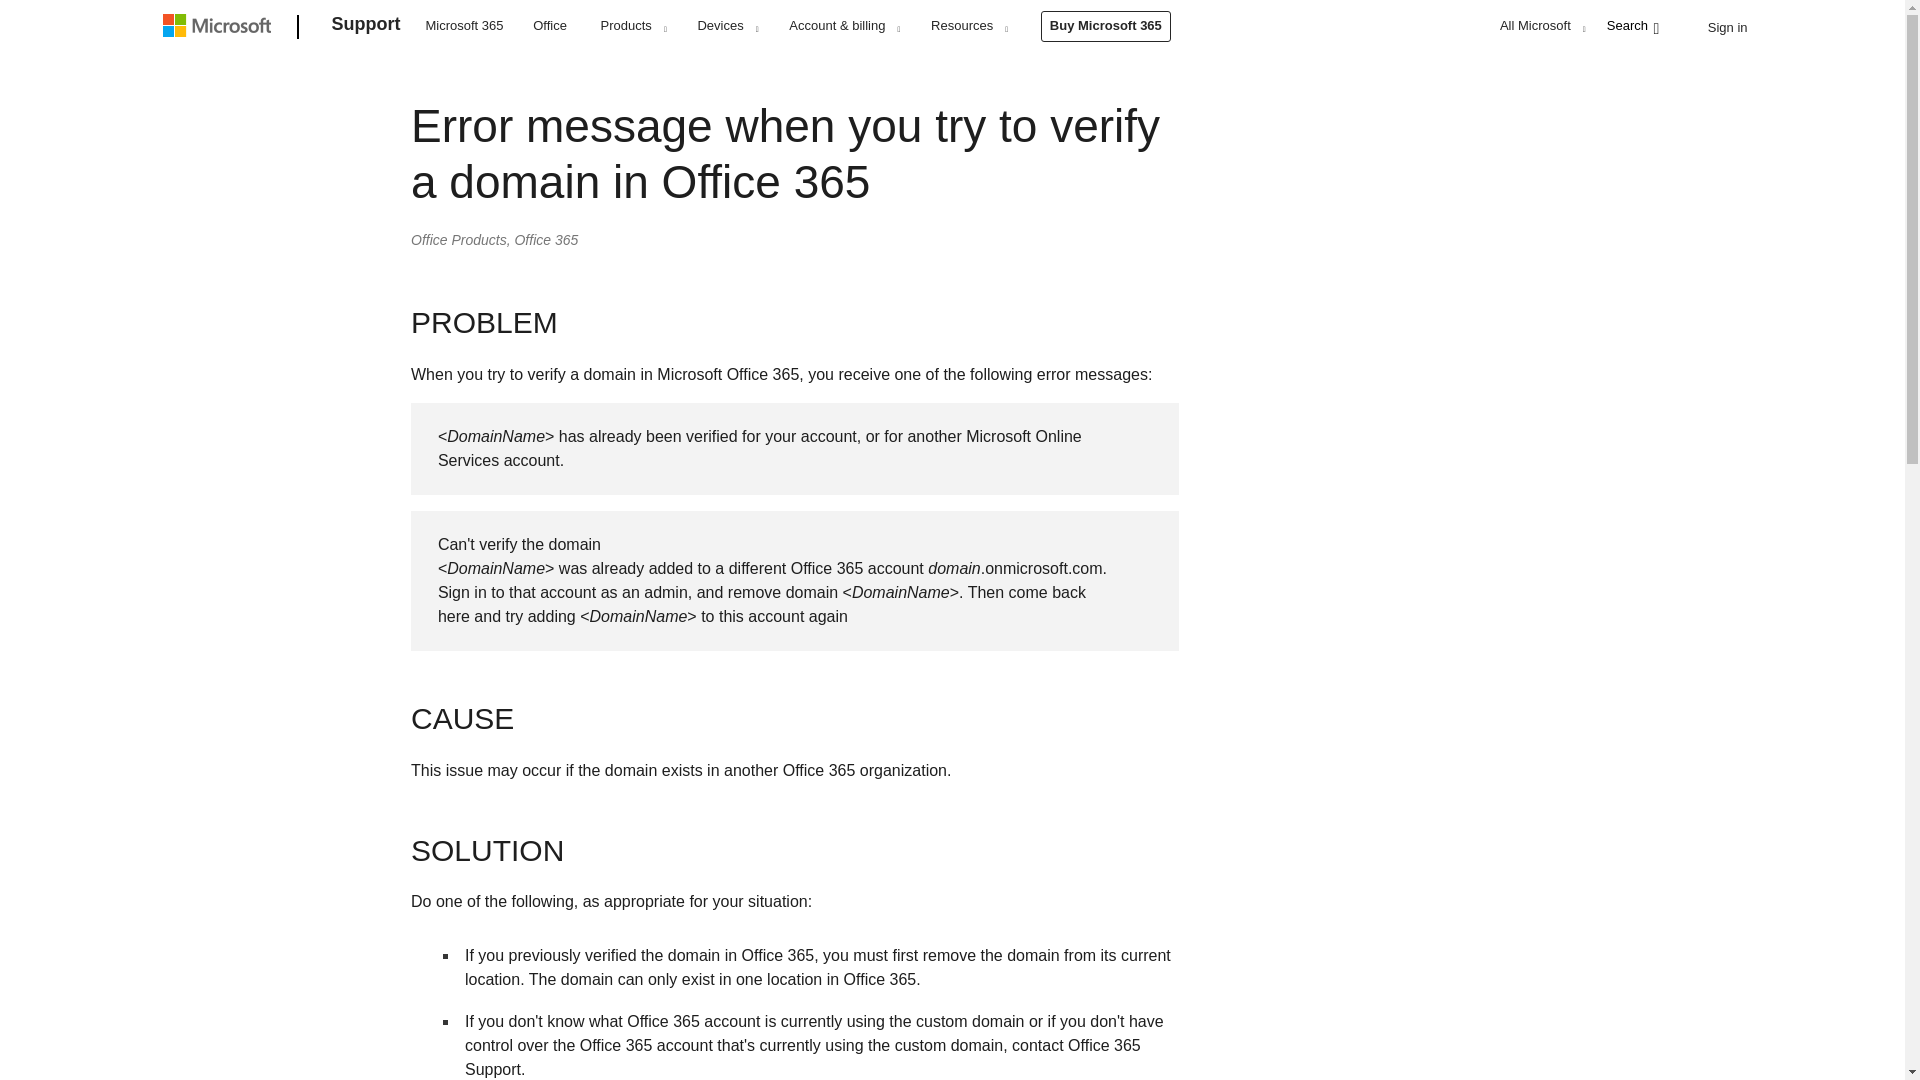 This screenshot has width=1920, height=1080. Describe the element at coordinates (633, 25) in the screenshot. I see `Products` at that location.